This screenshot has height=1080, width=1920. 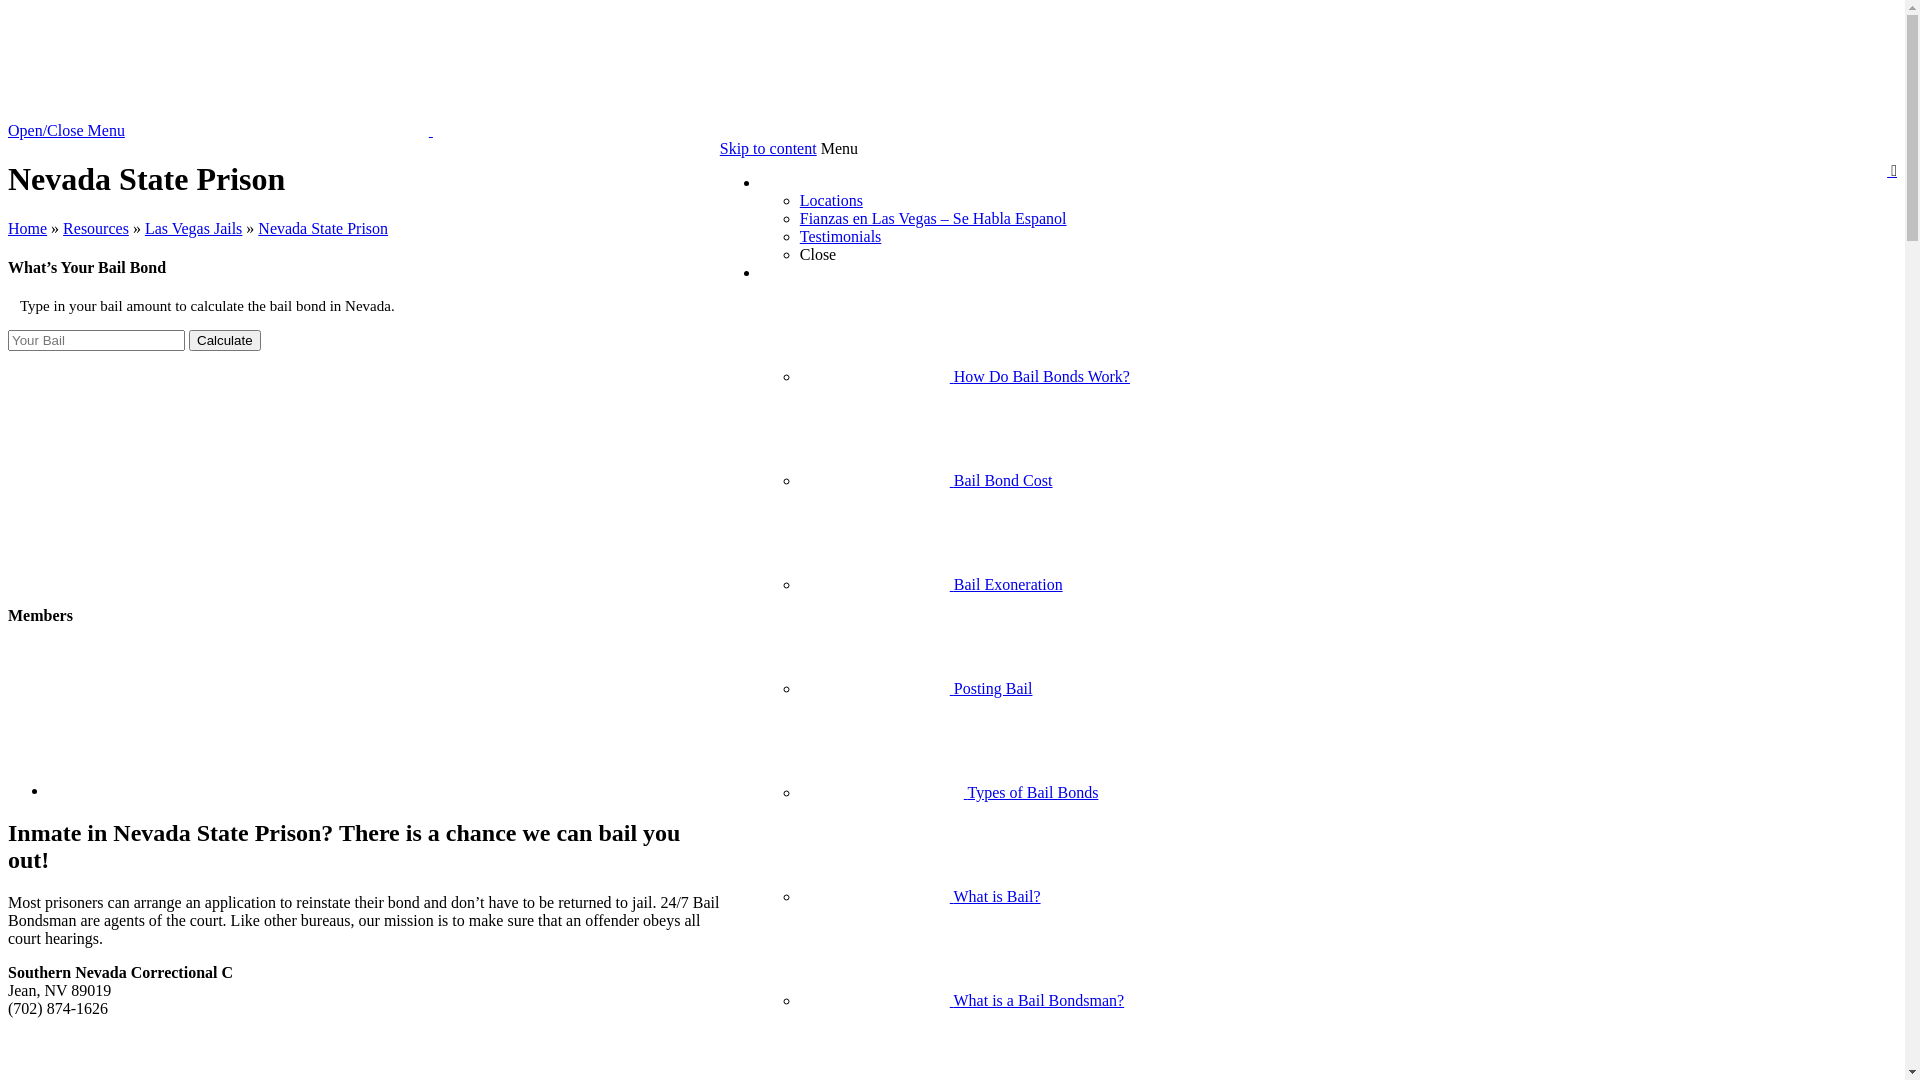 I want to click on Nevada State Prison, so click(x=323, y=228).